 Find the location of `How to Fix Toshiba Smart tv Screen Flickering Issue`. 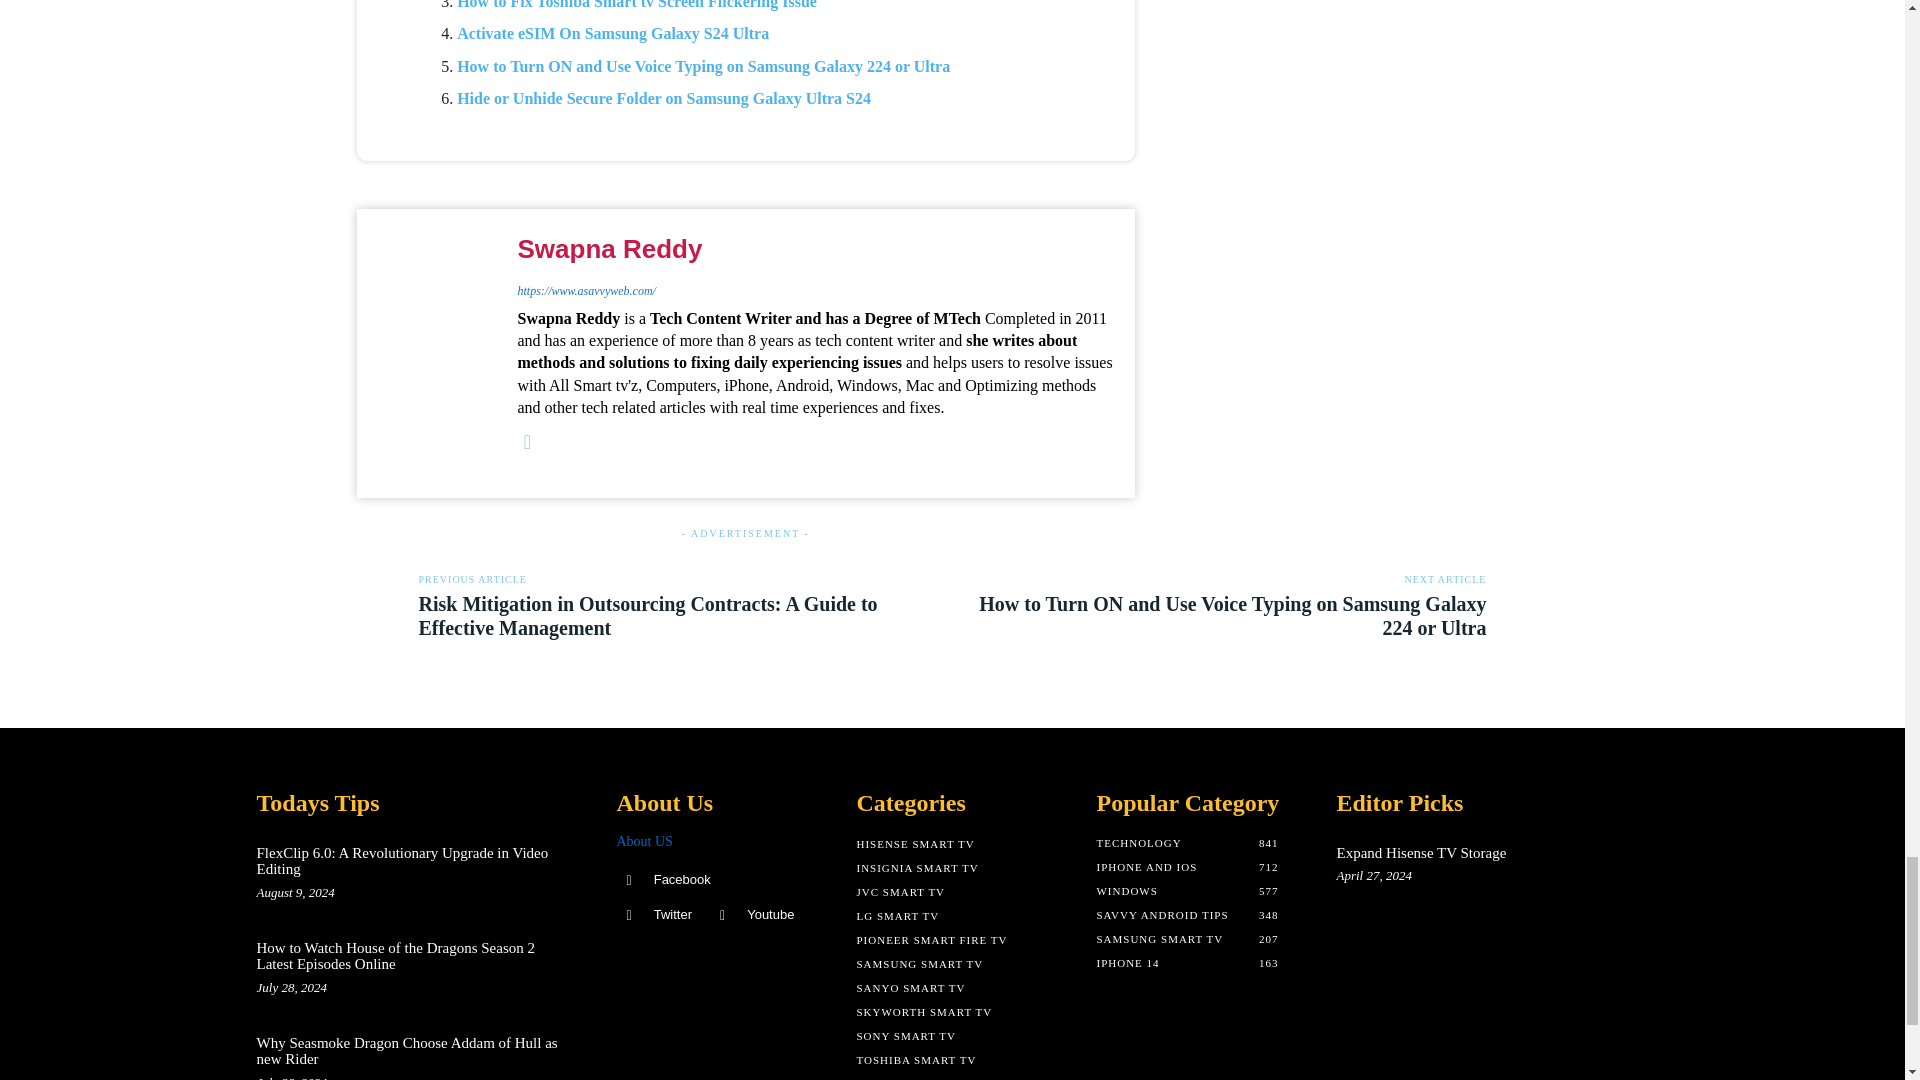

How to Fix Toshiba Smart tv Screen Flickering Issue is located at coordinates (636, 4).